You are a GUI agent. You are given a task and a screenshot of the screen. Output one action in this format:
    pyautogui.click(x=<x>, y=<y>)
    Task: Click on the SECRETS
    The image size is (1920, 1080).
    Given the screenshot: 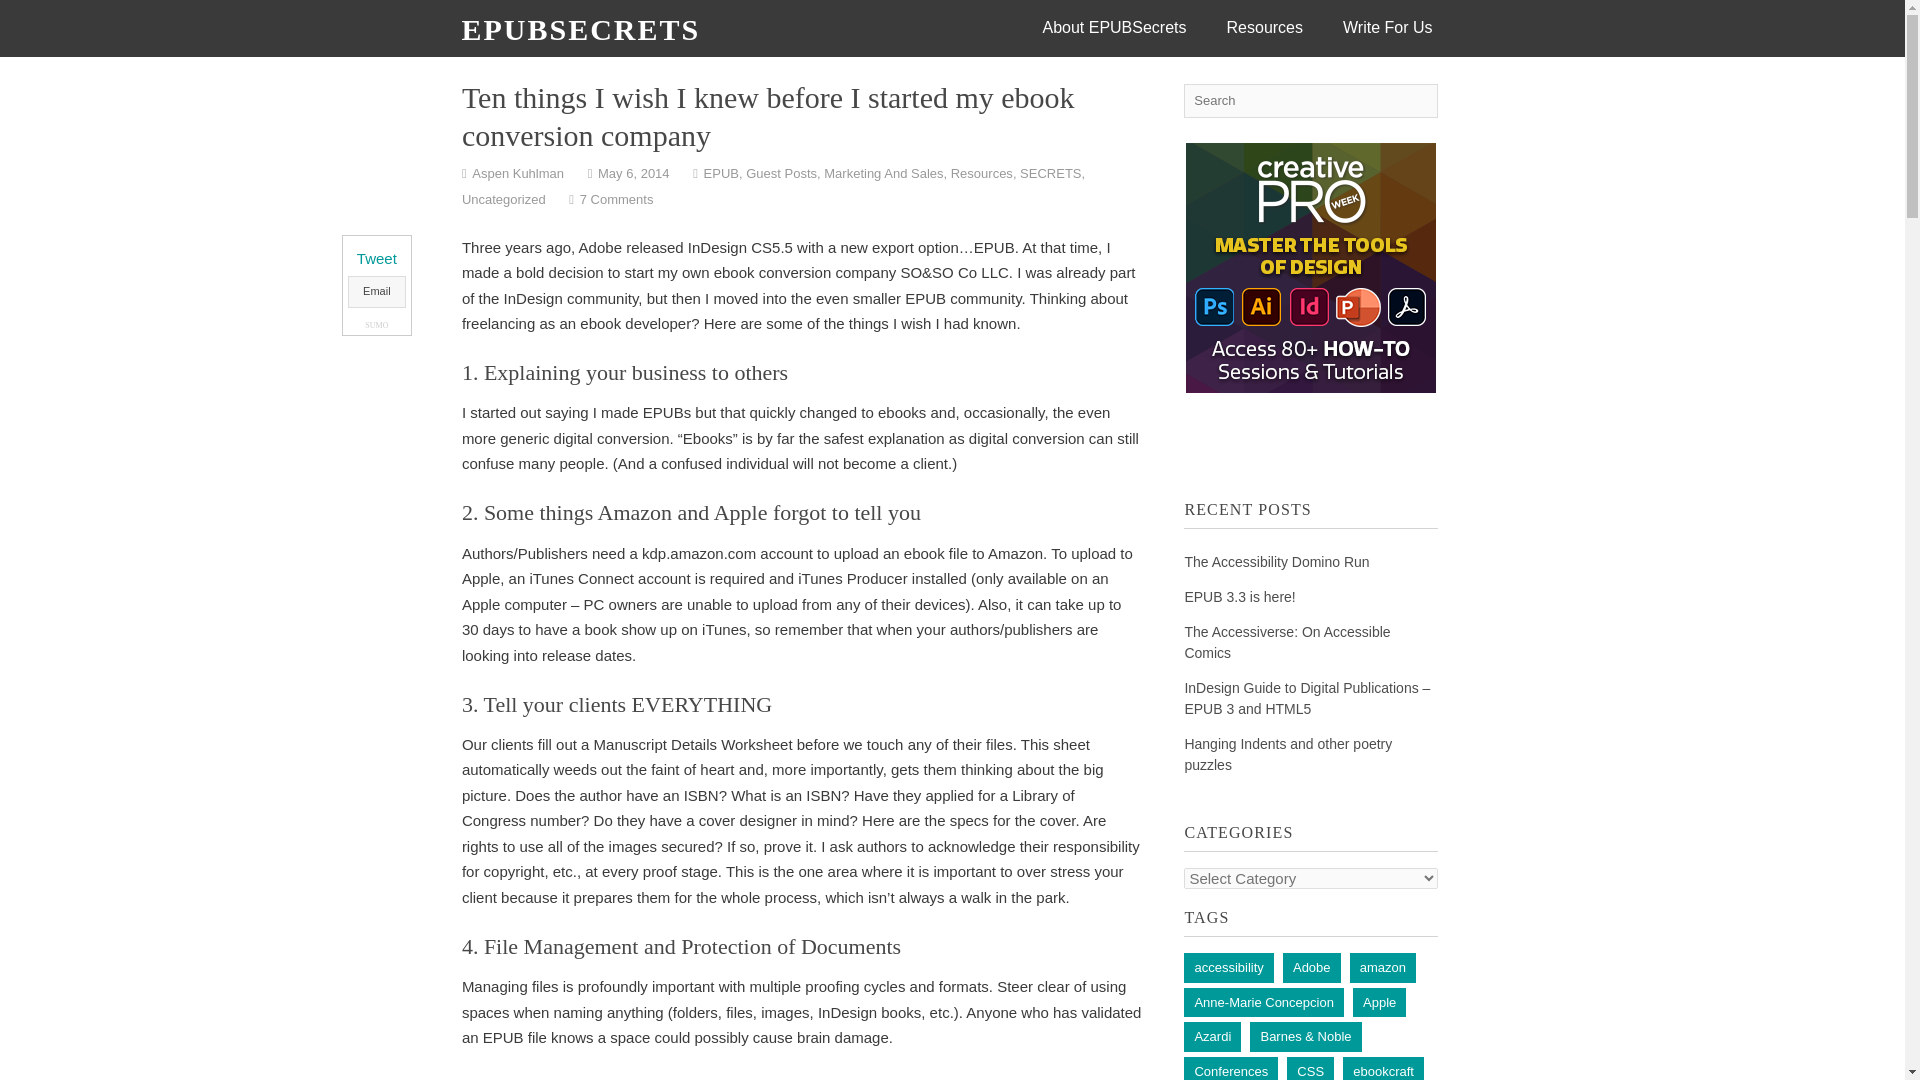 What is the action you would take?
    pyautogui.click(x=1050, y=174)
    